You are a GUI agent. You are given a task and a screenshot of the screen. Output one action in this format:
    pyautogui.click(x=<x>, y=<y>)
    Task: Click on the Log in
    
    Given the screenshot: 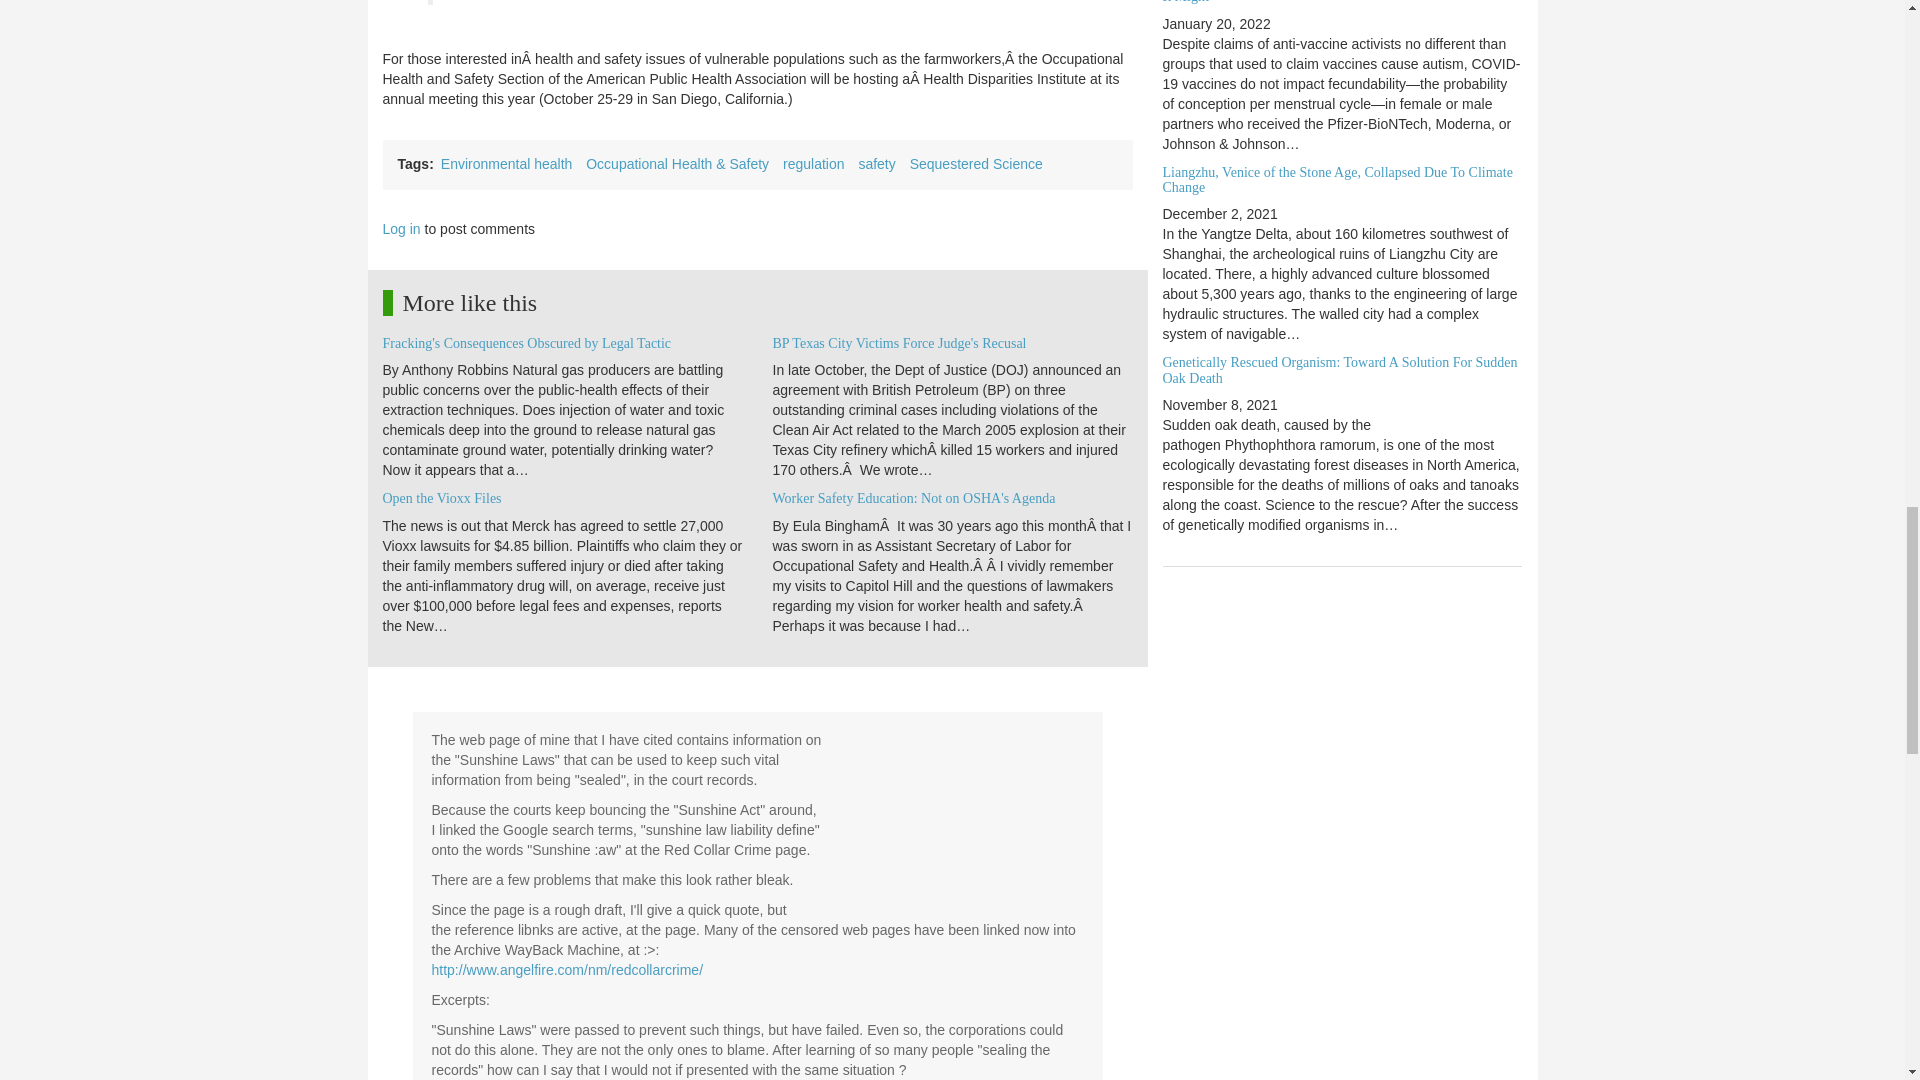 What is the action you would take?
    pyautogui.click(x=401, y=228)
    